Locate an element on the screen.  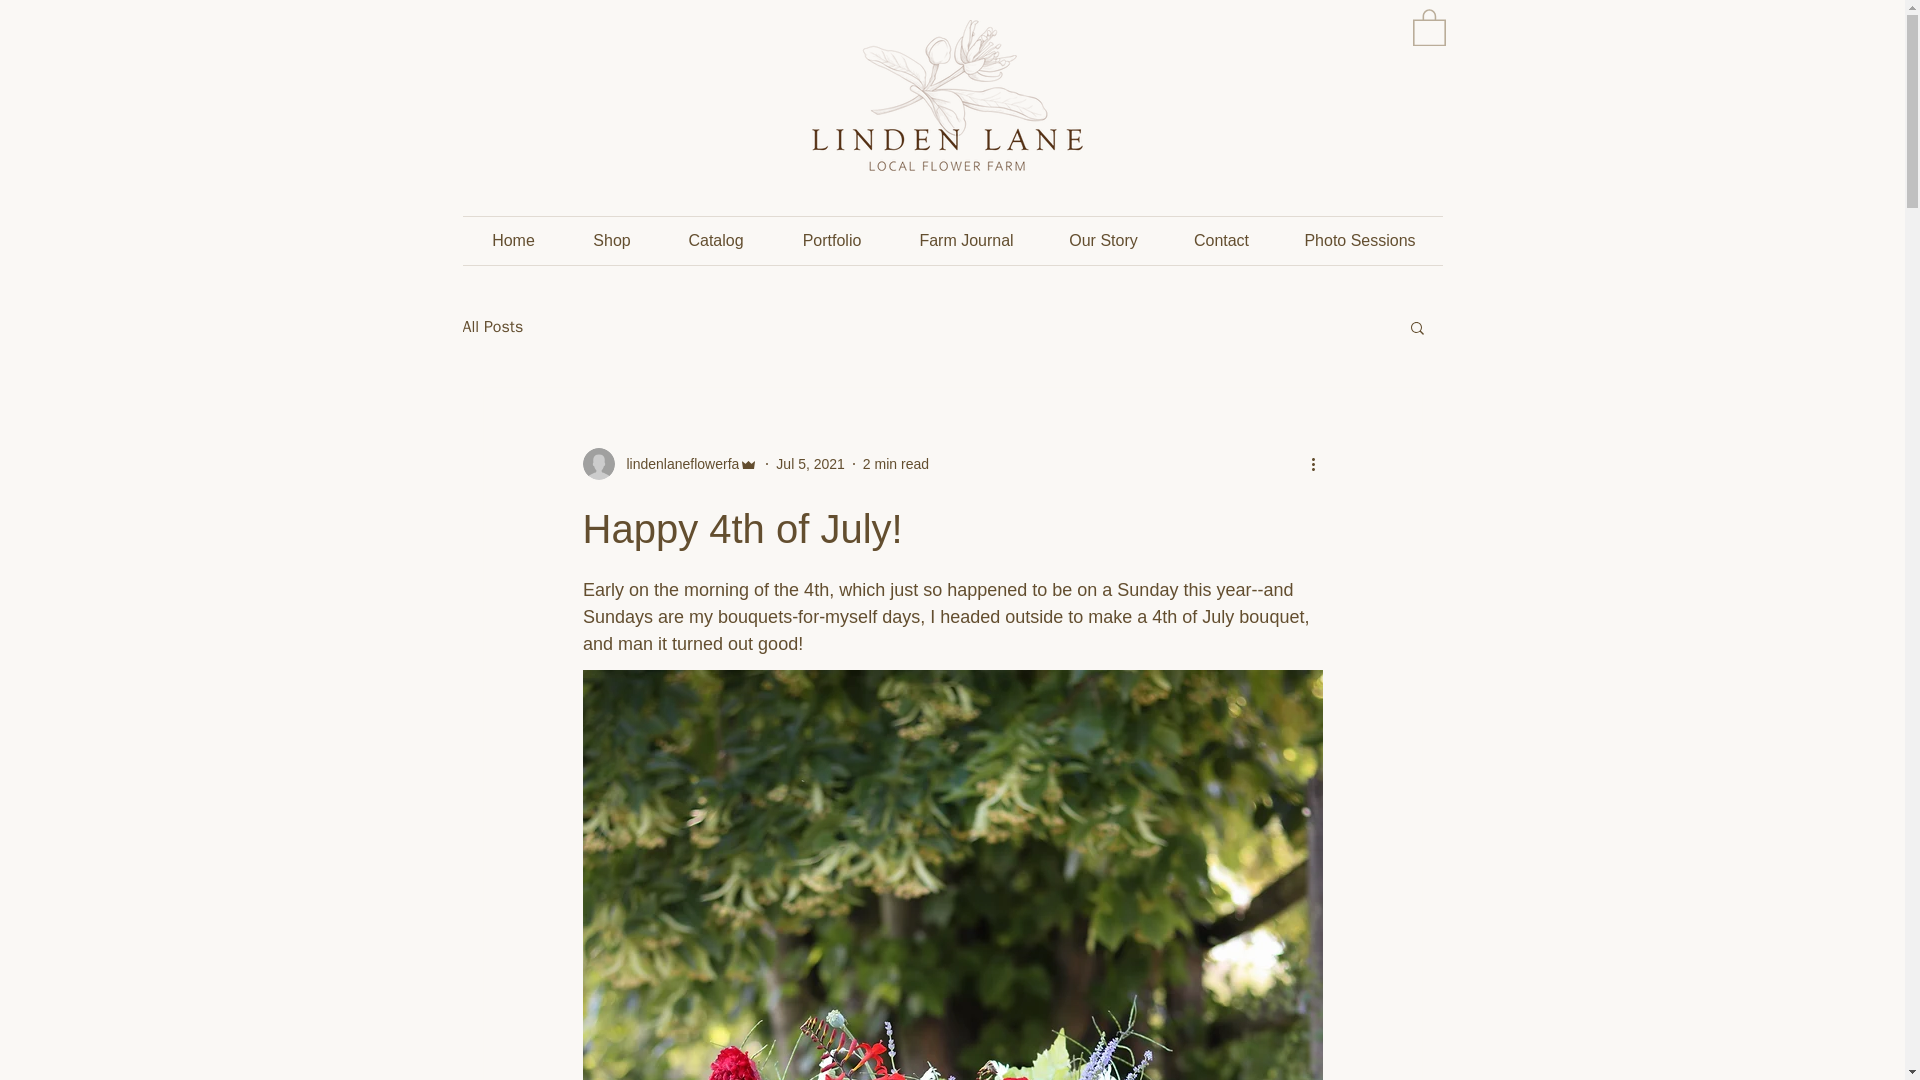
Our Story is located at coordinates (1104, 240).